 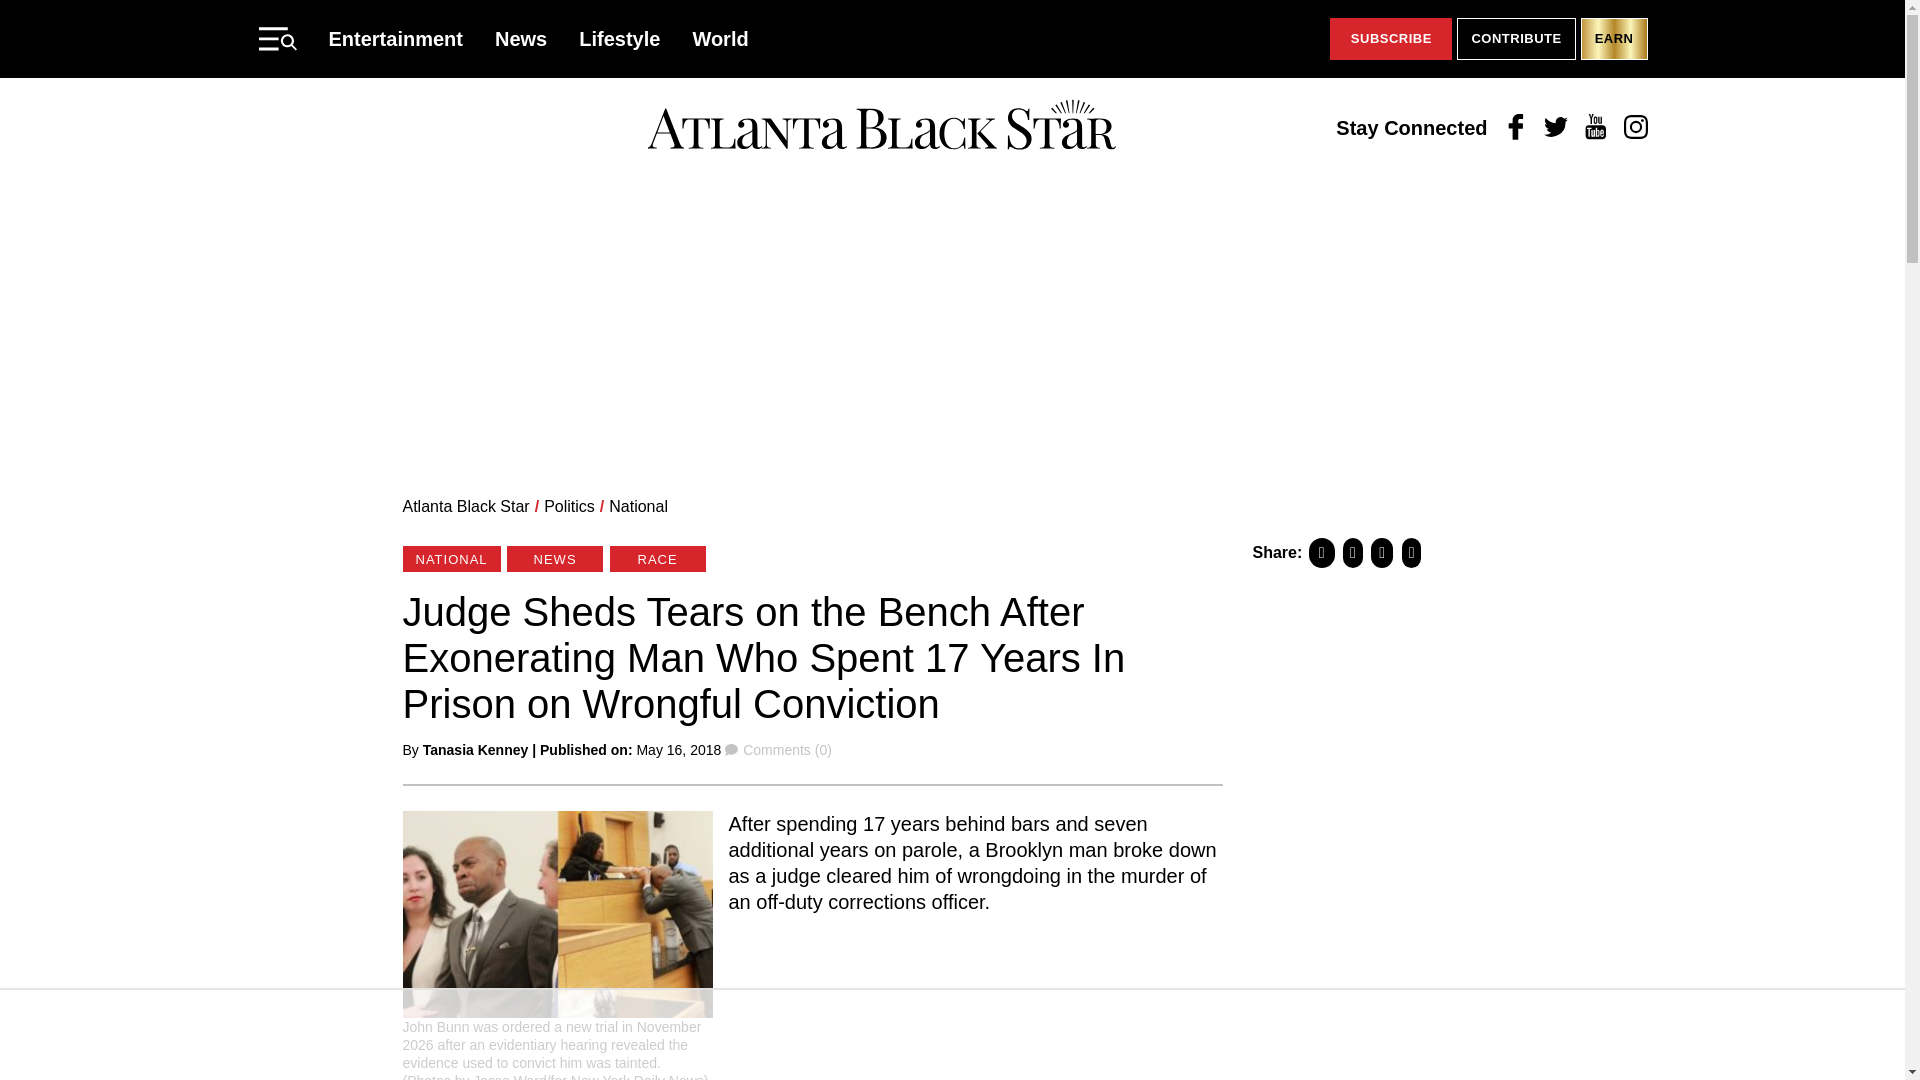 What do you see at coordinates (720, 38) in the screenshot?
I see `World` at bounding box center [720, 38].